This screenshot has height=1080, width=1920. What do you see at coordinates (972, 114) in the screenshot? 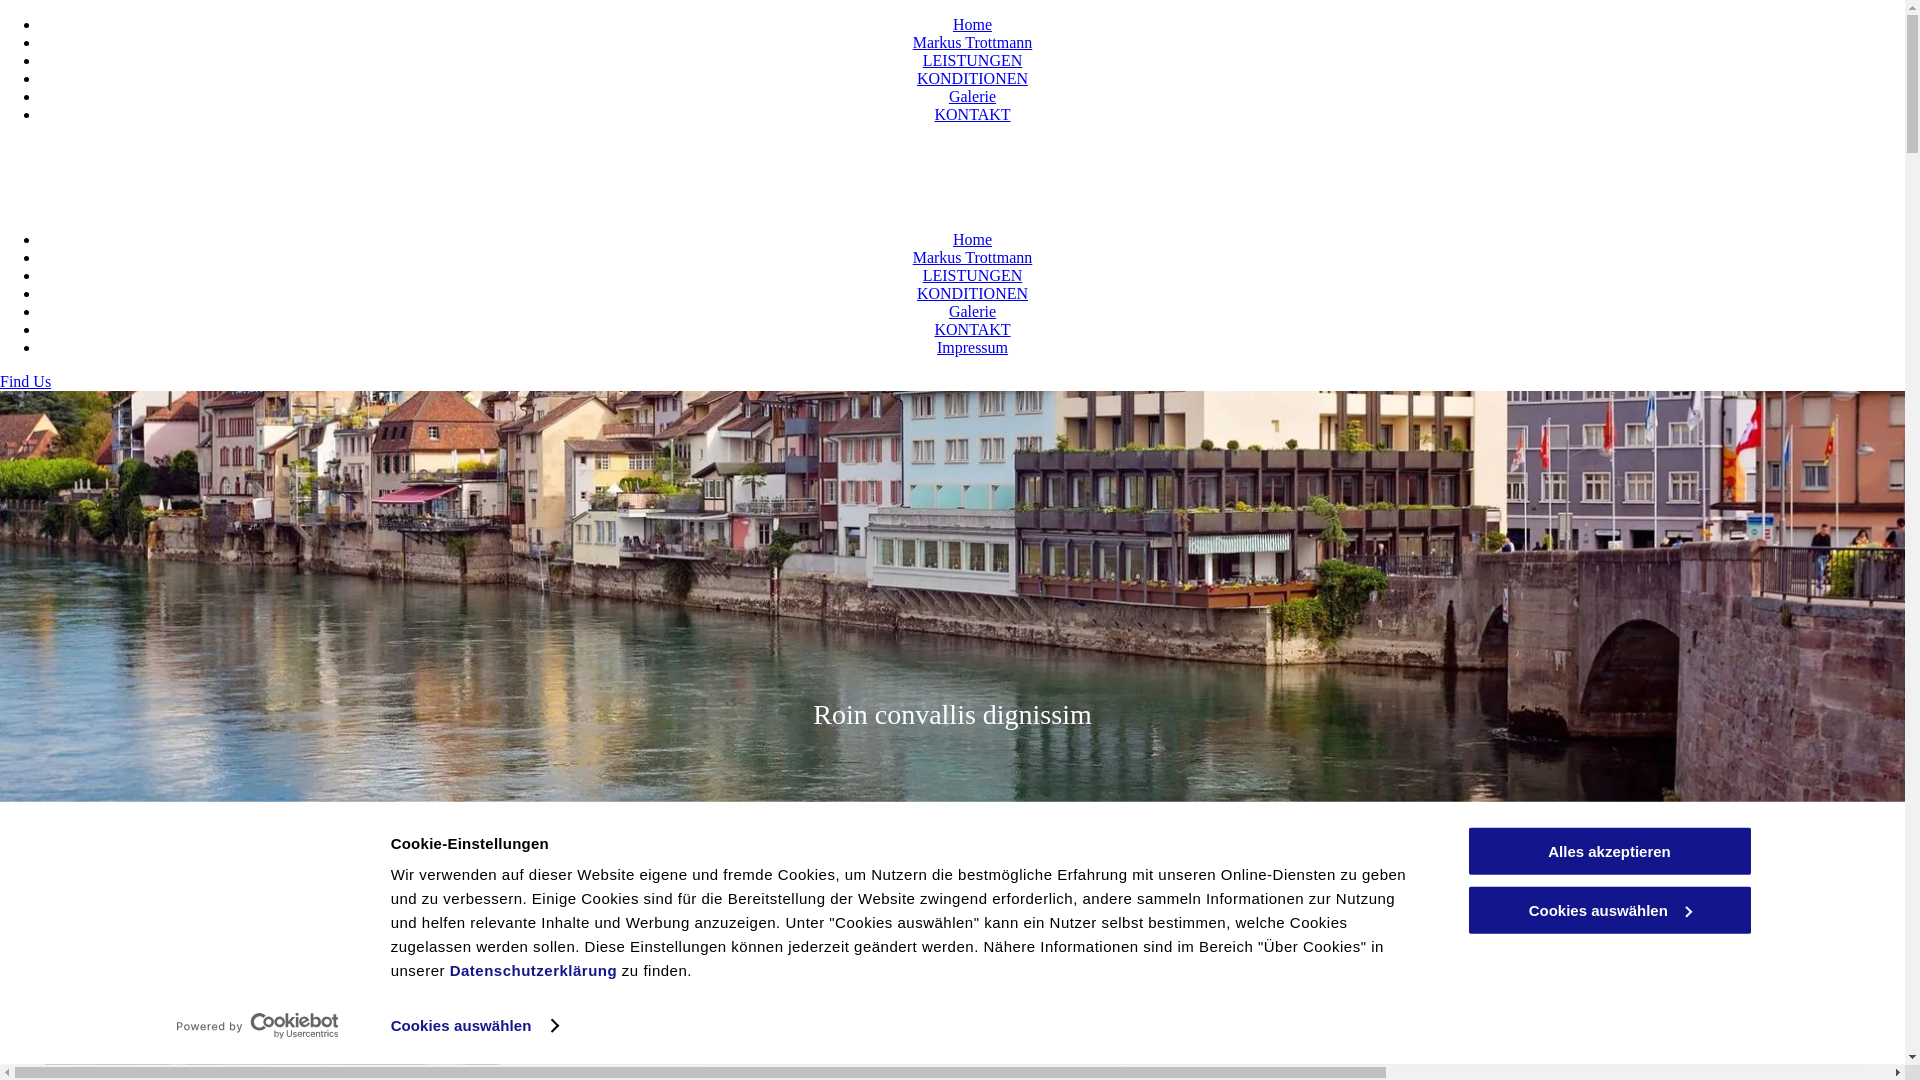
I see `KONTAKT` at bounding box center [972, 114].